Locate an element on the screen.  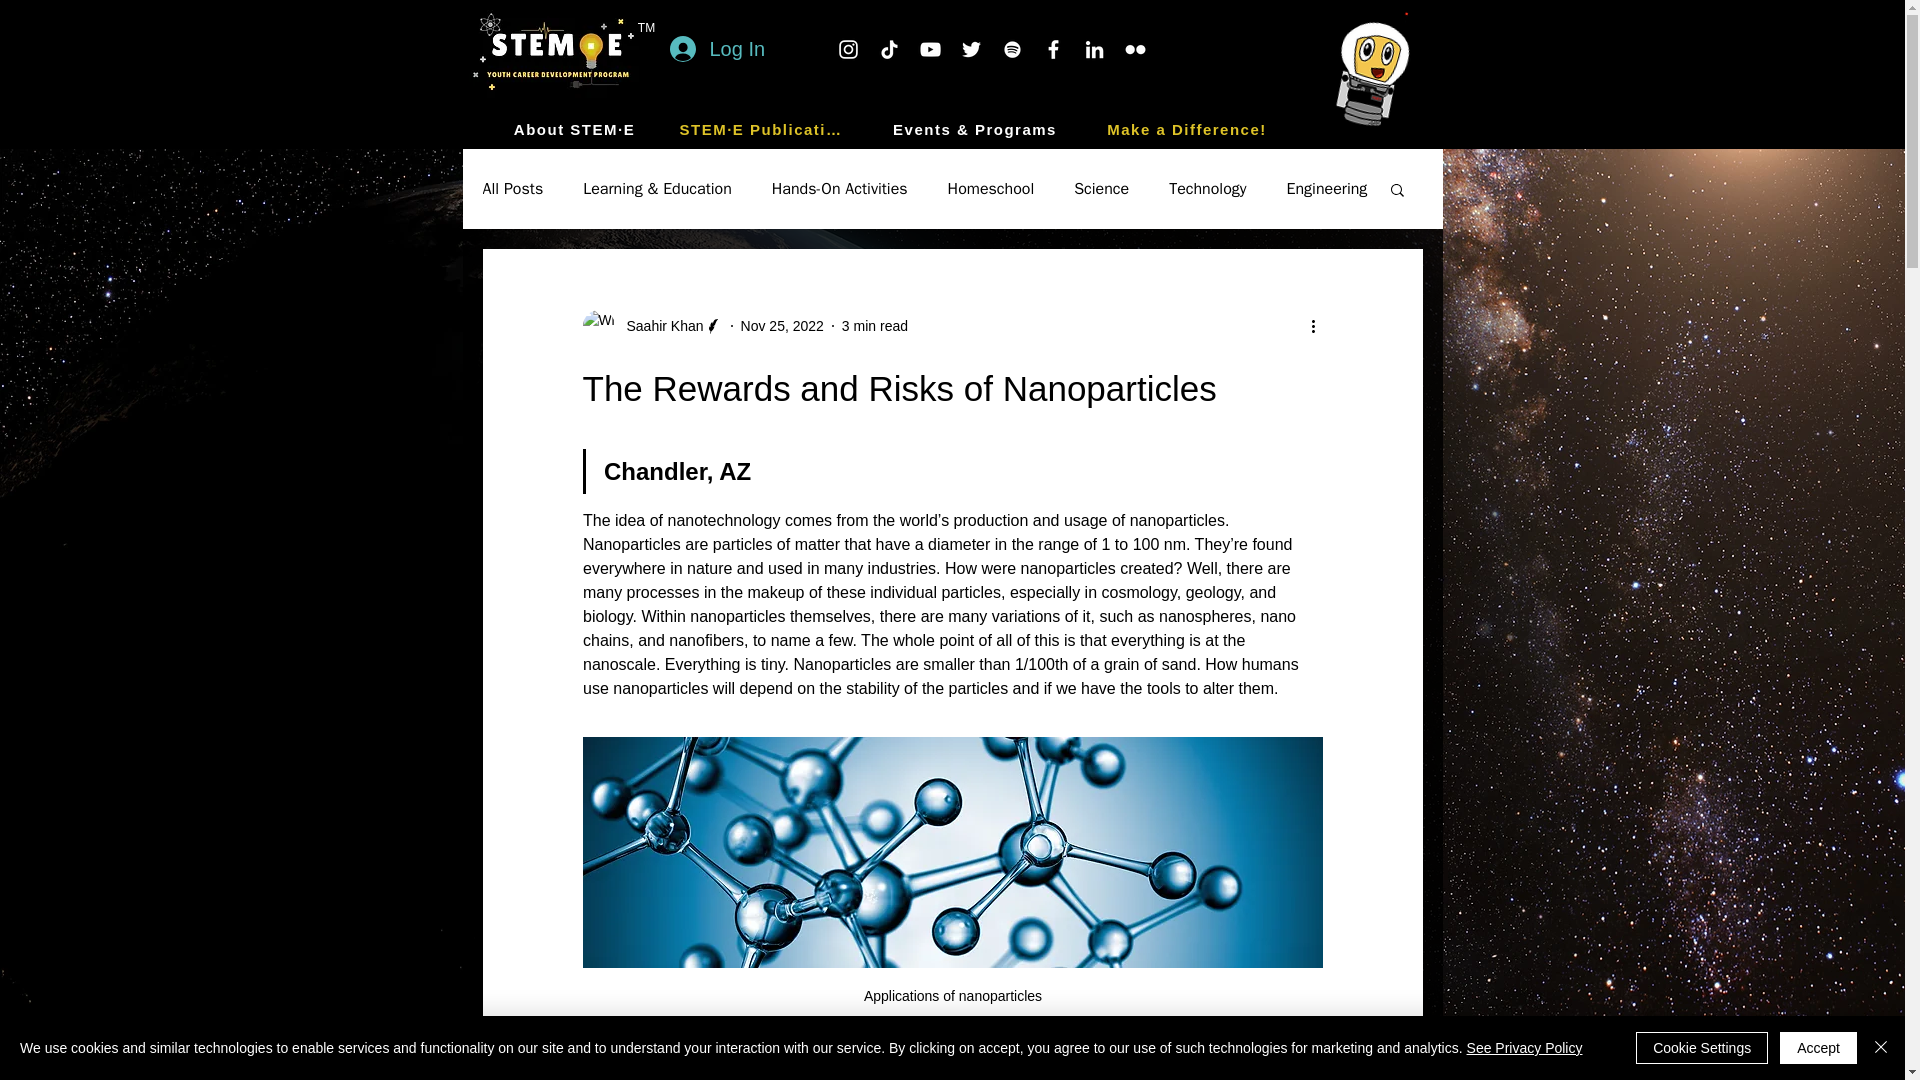
Technology is located at coordinates (1208, 188).